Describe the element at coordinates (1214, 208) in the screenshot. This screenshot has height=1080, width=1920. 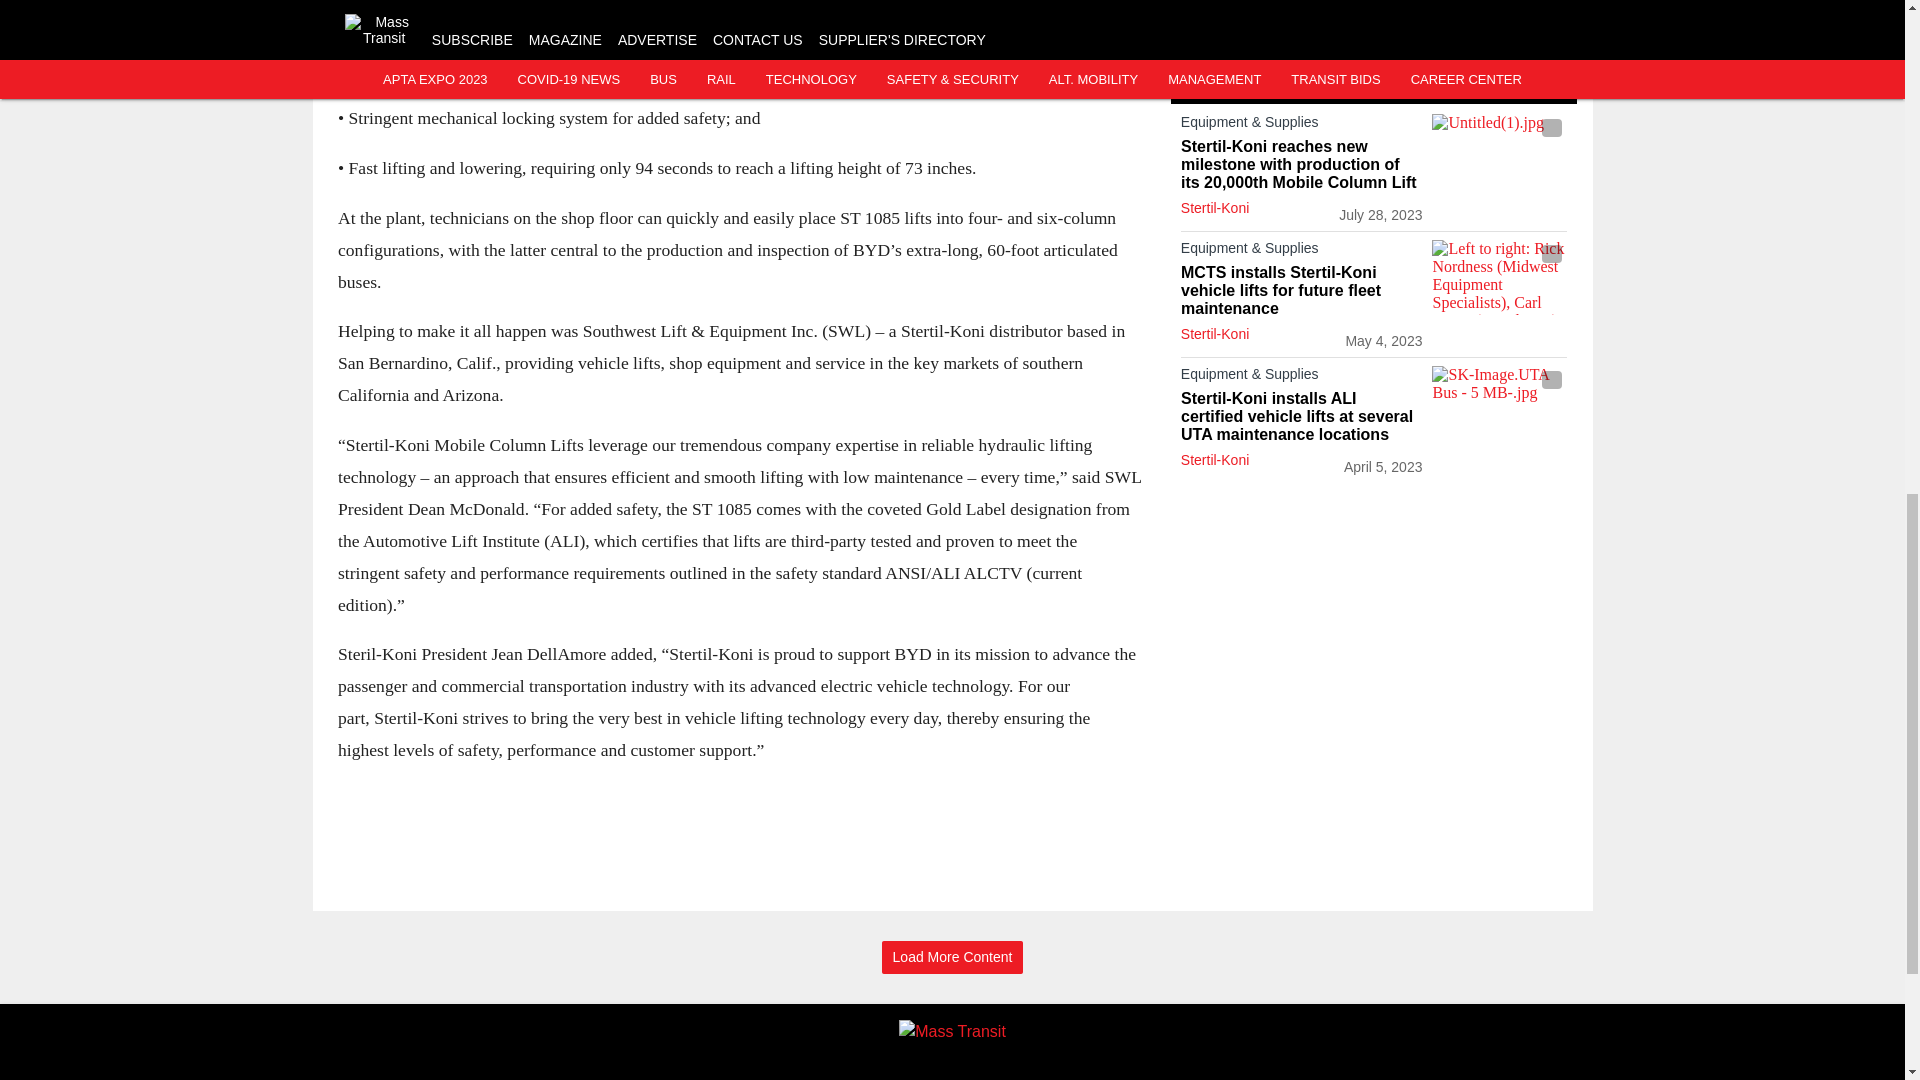
I see `Stertil-Koni` at that location.